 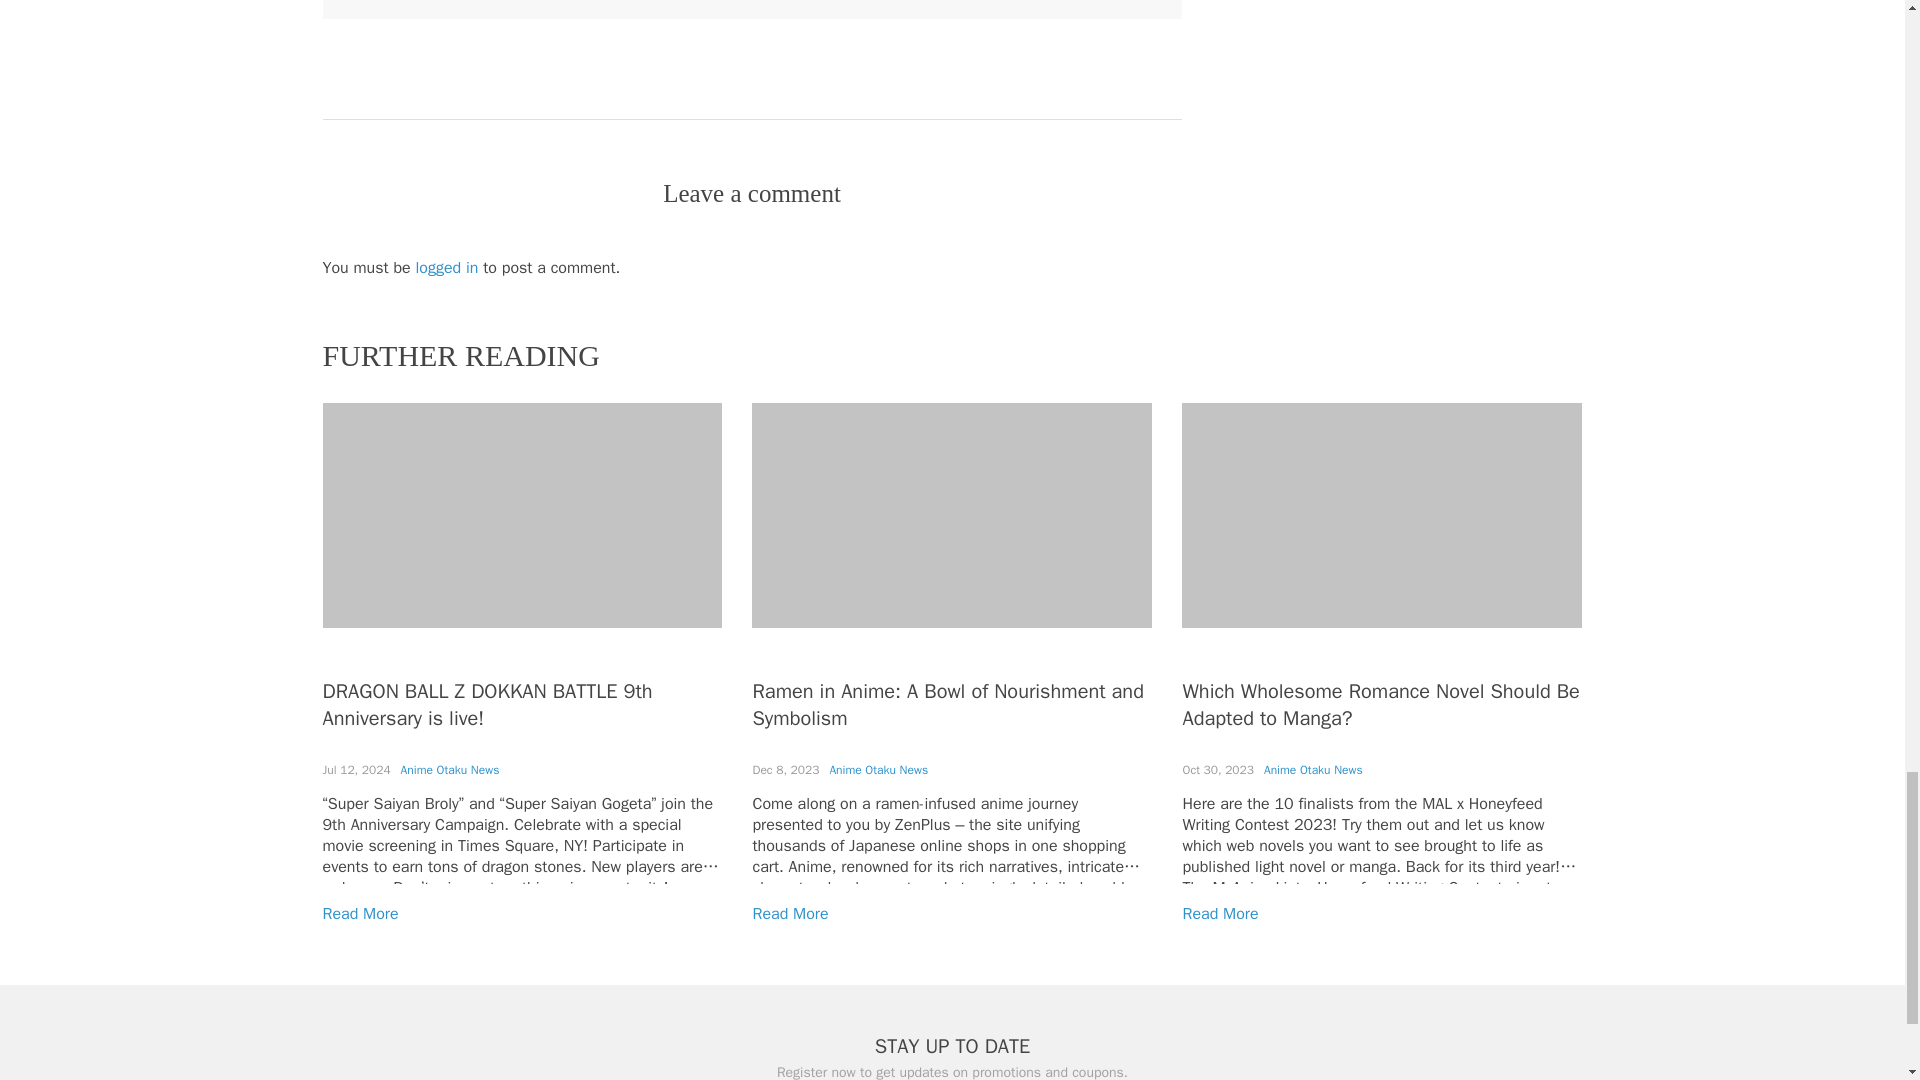 I want to click on Read More, so click(x=790, y=914).